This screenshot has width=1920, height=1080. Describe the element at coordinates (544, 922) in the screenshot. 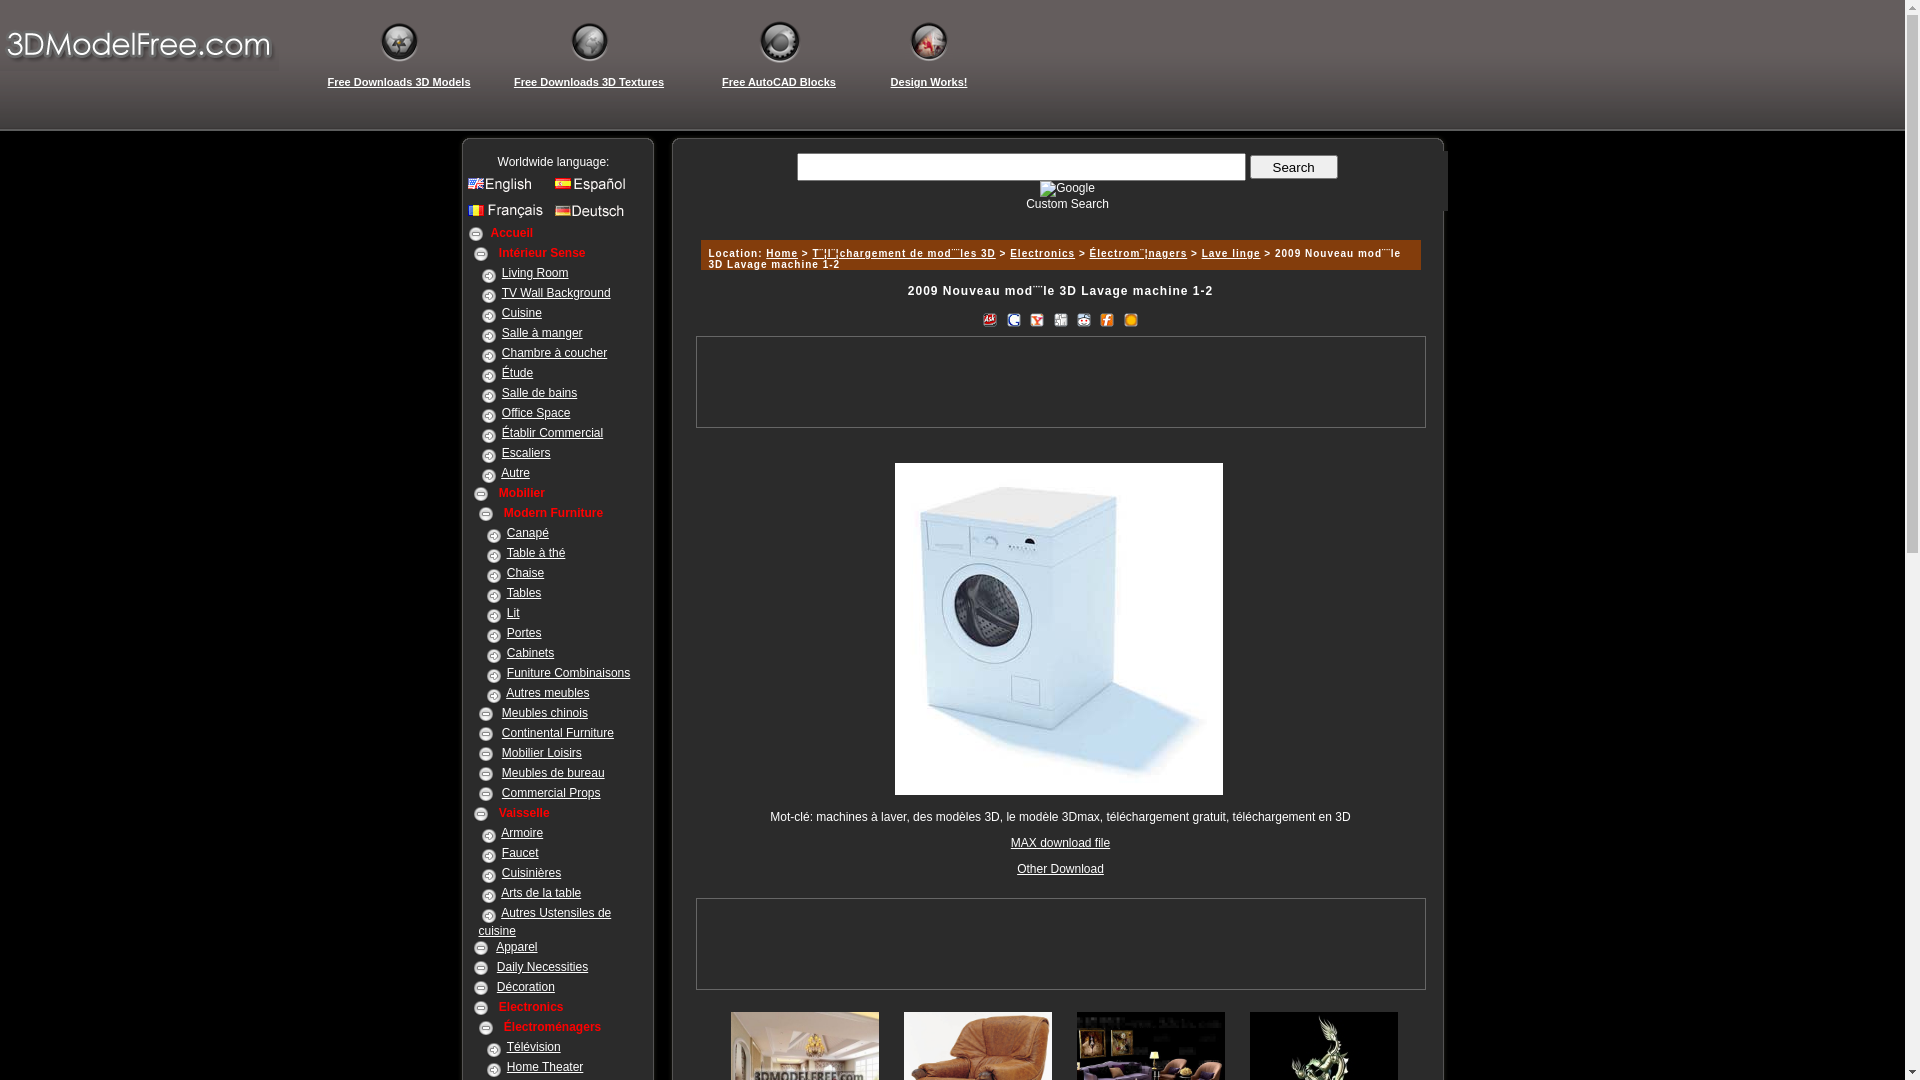

I see `Autres Ustensiles de cuisine` at that location.